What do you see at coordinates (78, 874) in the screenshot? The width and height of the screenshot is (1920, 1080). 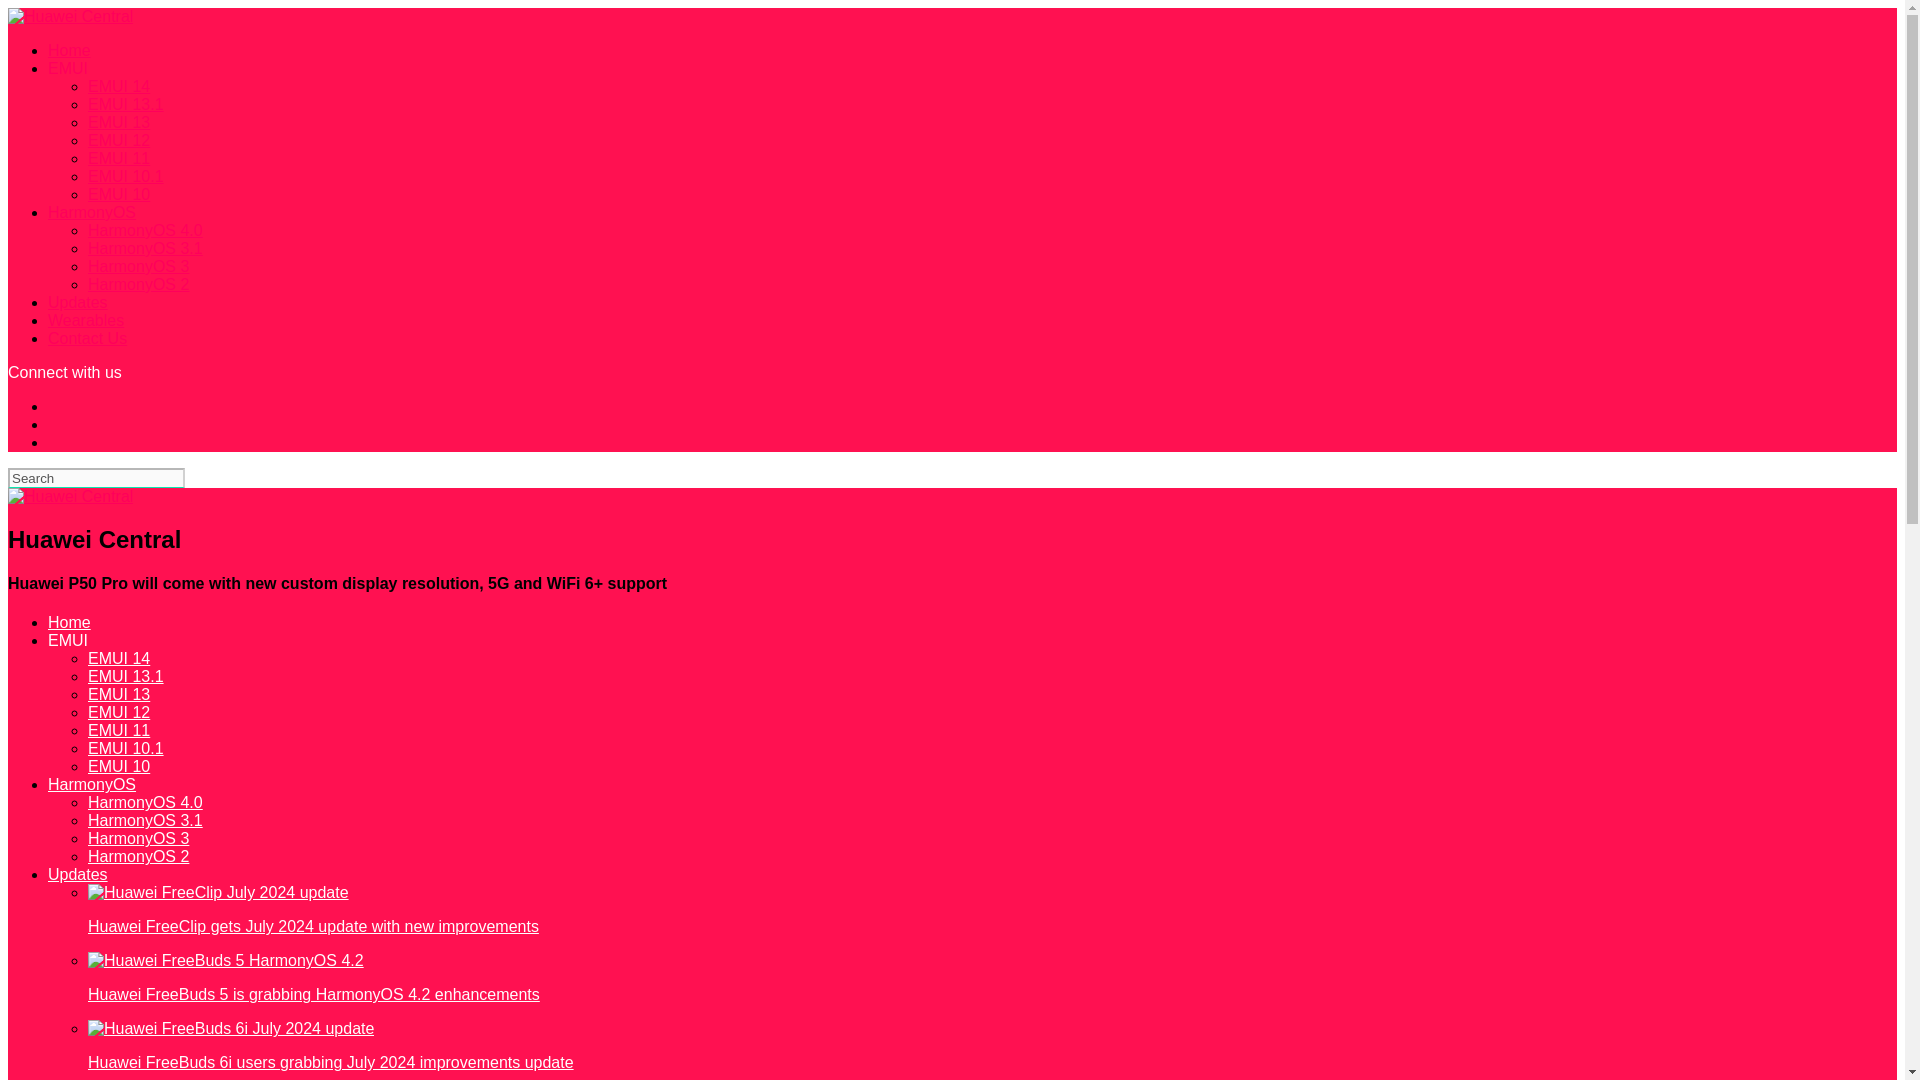 I see `Updates` at bounding box center [78, 874].